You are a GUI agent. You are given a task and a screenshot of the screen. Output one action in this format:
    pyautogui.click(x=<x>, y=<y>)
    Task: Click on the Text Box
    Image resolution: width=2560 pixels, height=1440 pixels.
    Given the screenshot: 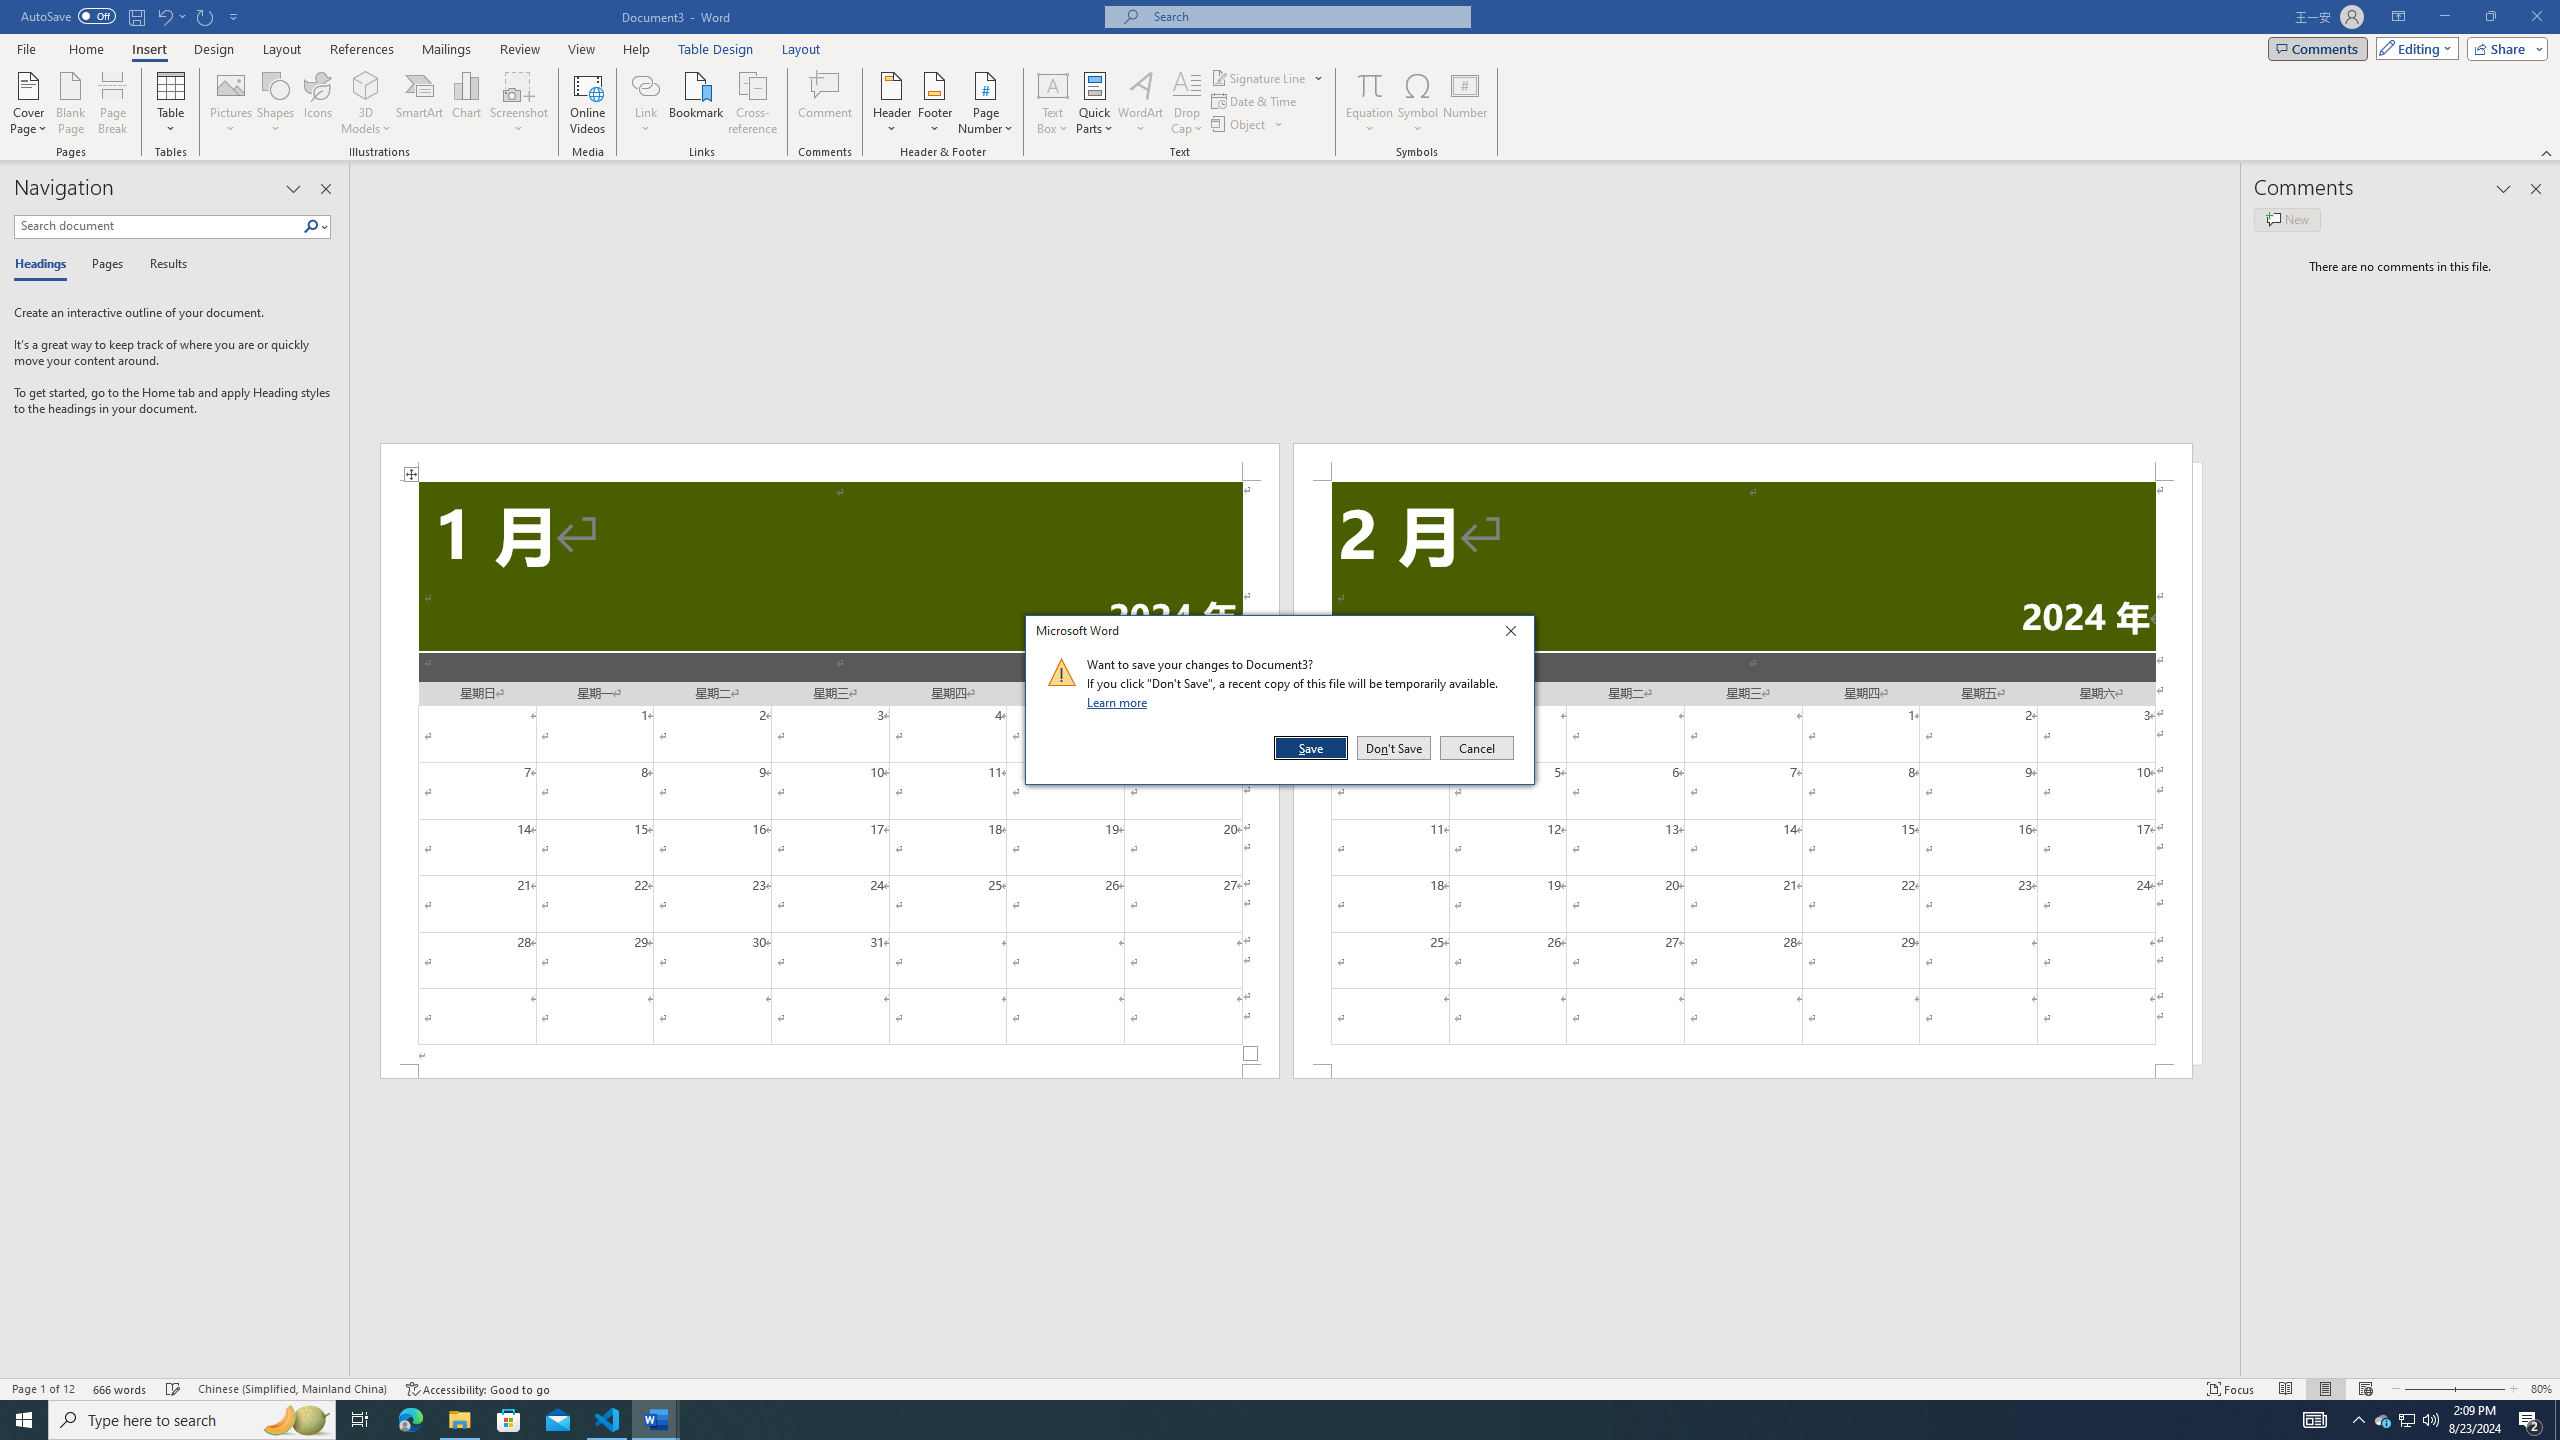 What is the action you would take?
    pyautogui.click(x=1053, y=103)
    